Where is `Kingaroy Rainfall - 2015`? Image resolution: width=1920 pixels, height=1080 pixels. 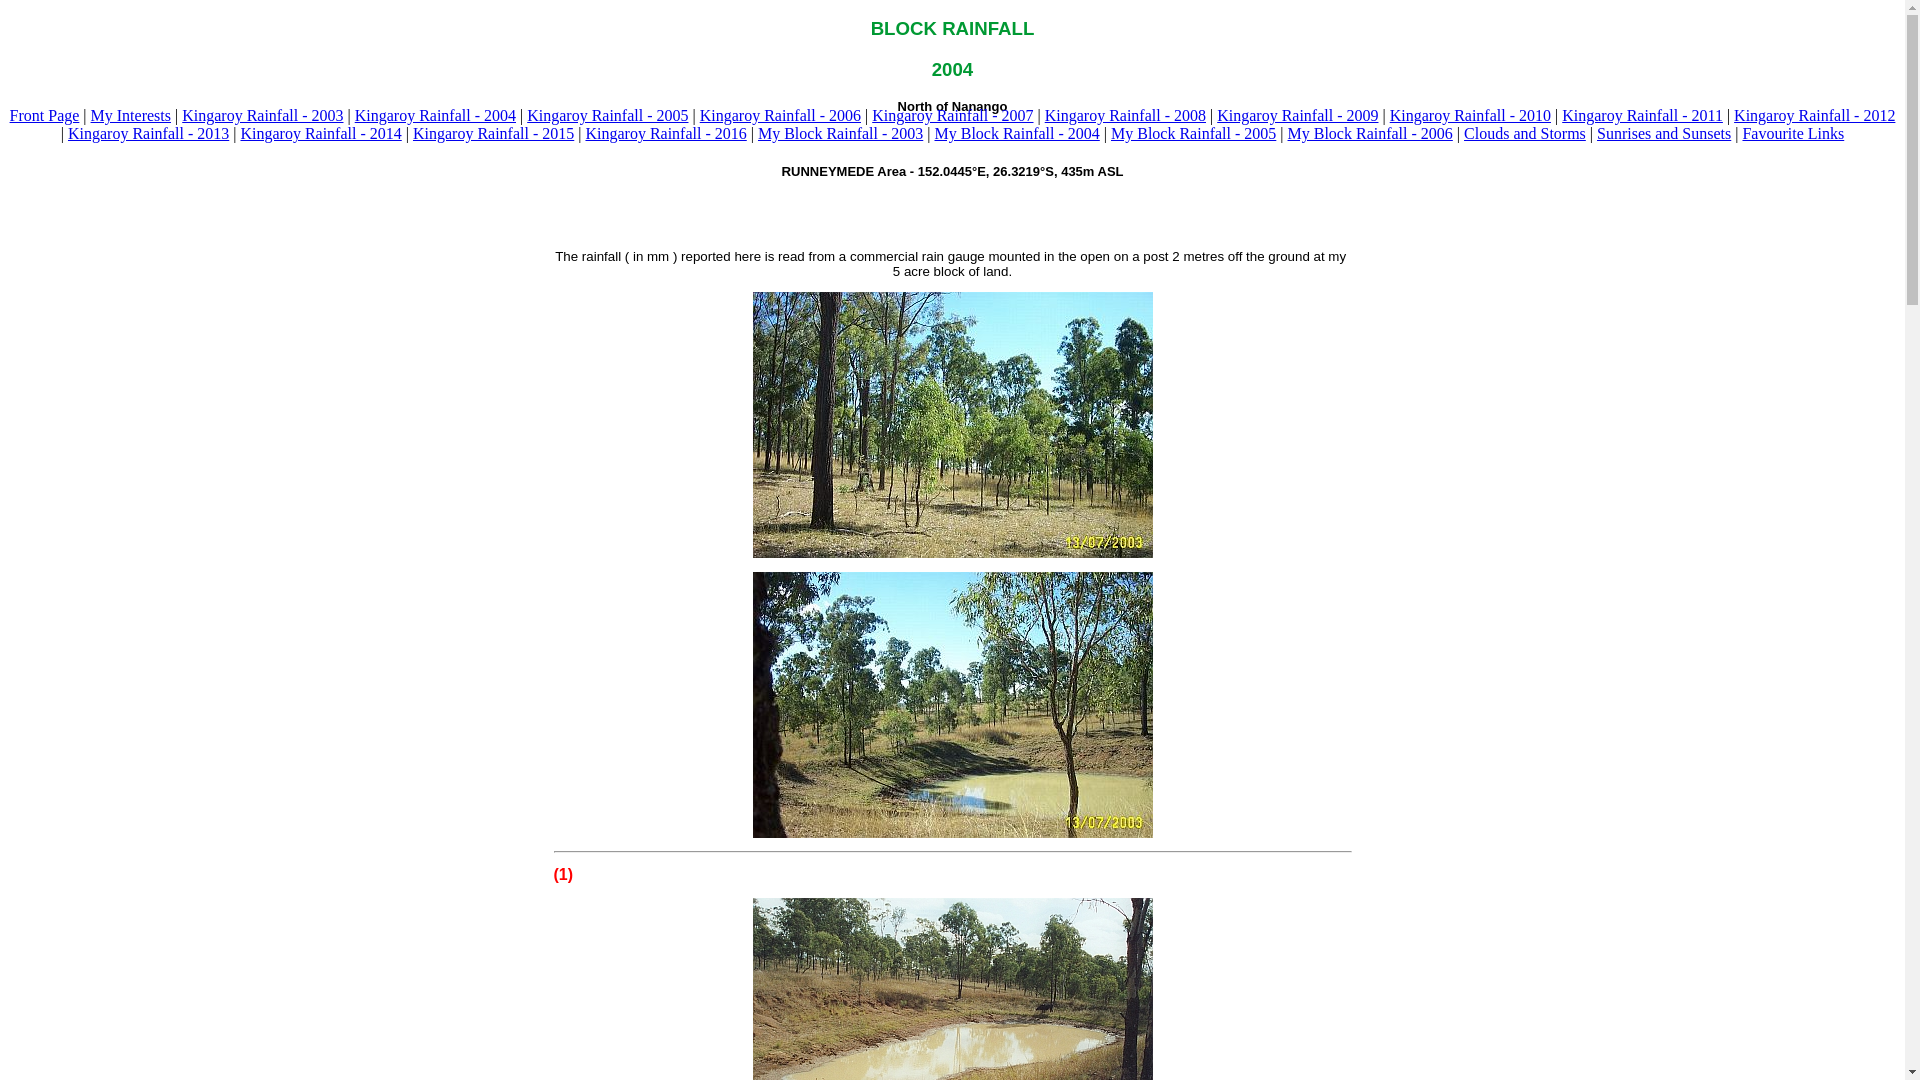 Kingaroy Rainfall - 2015 is located at coordinates (494, 134).